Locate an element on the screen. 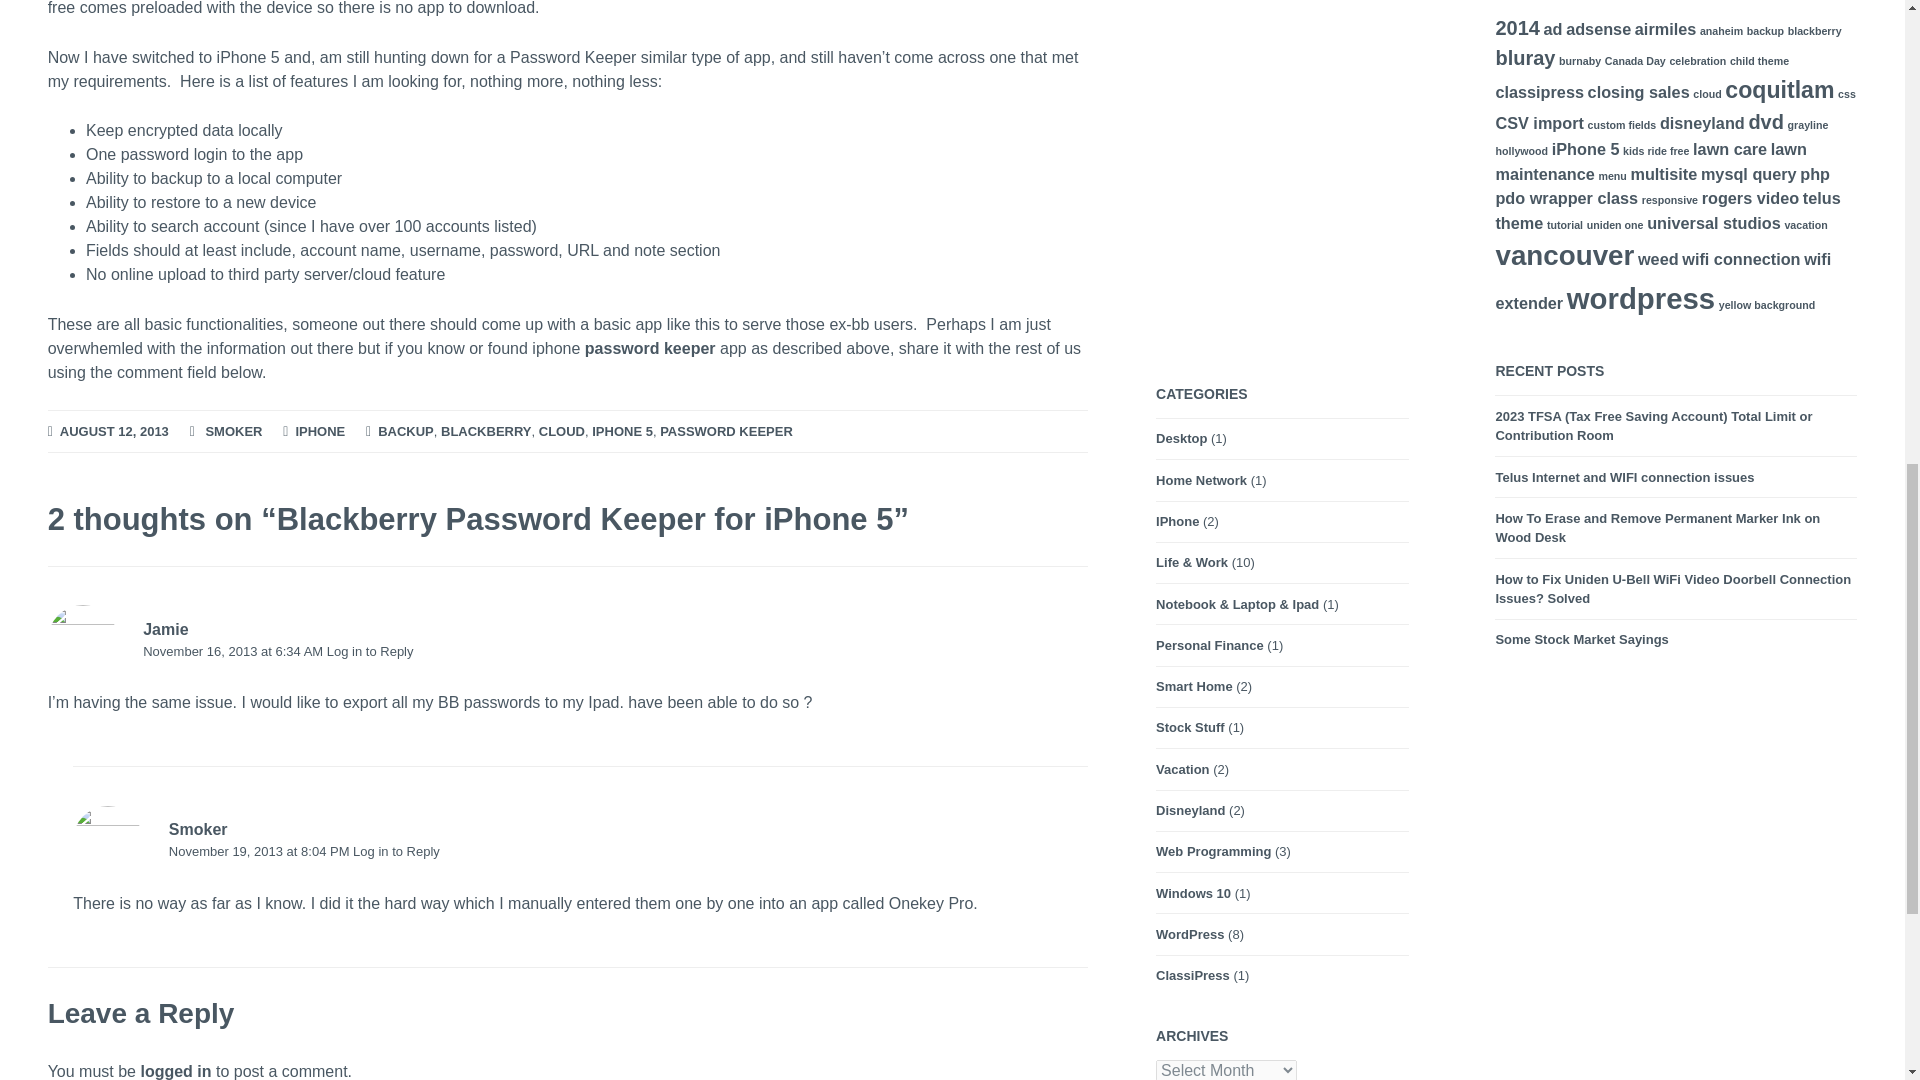 The width and height of the screenshot is (1920, 1080). IPHONE is located at coordinates (320, 432).